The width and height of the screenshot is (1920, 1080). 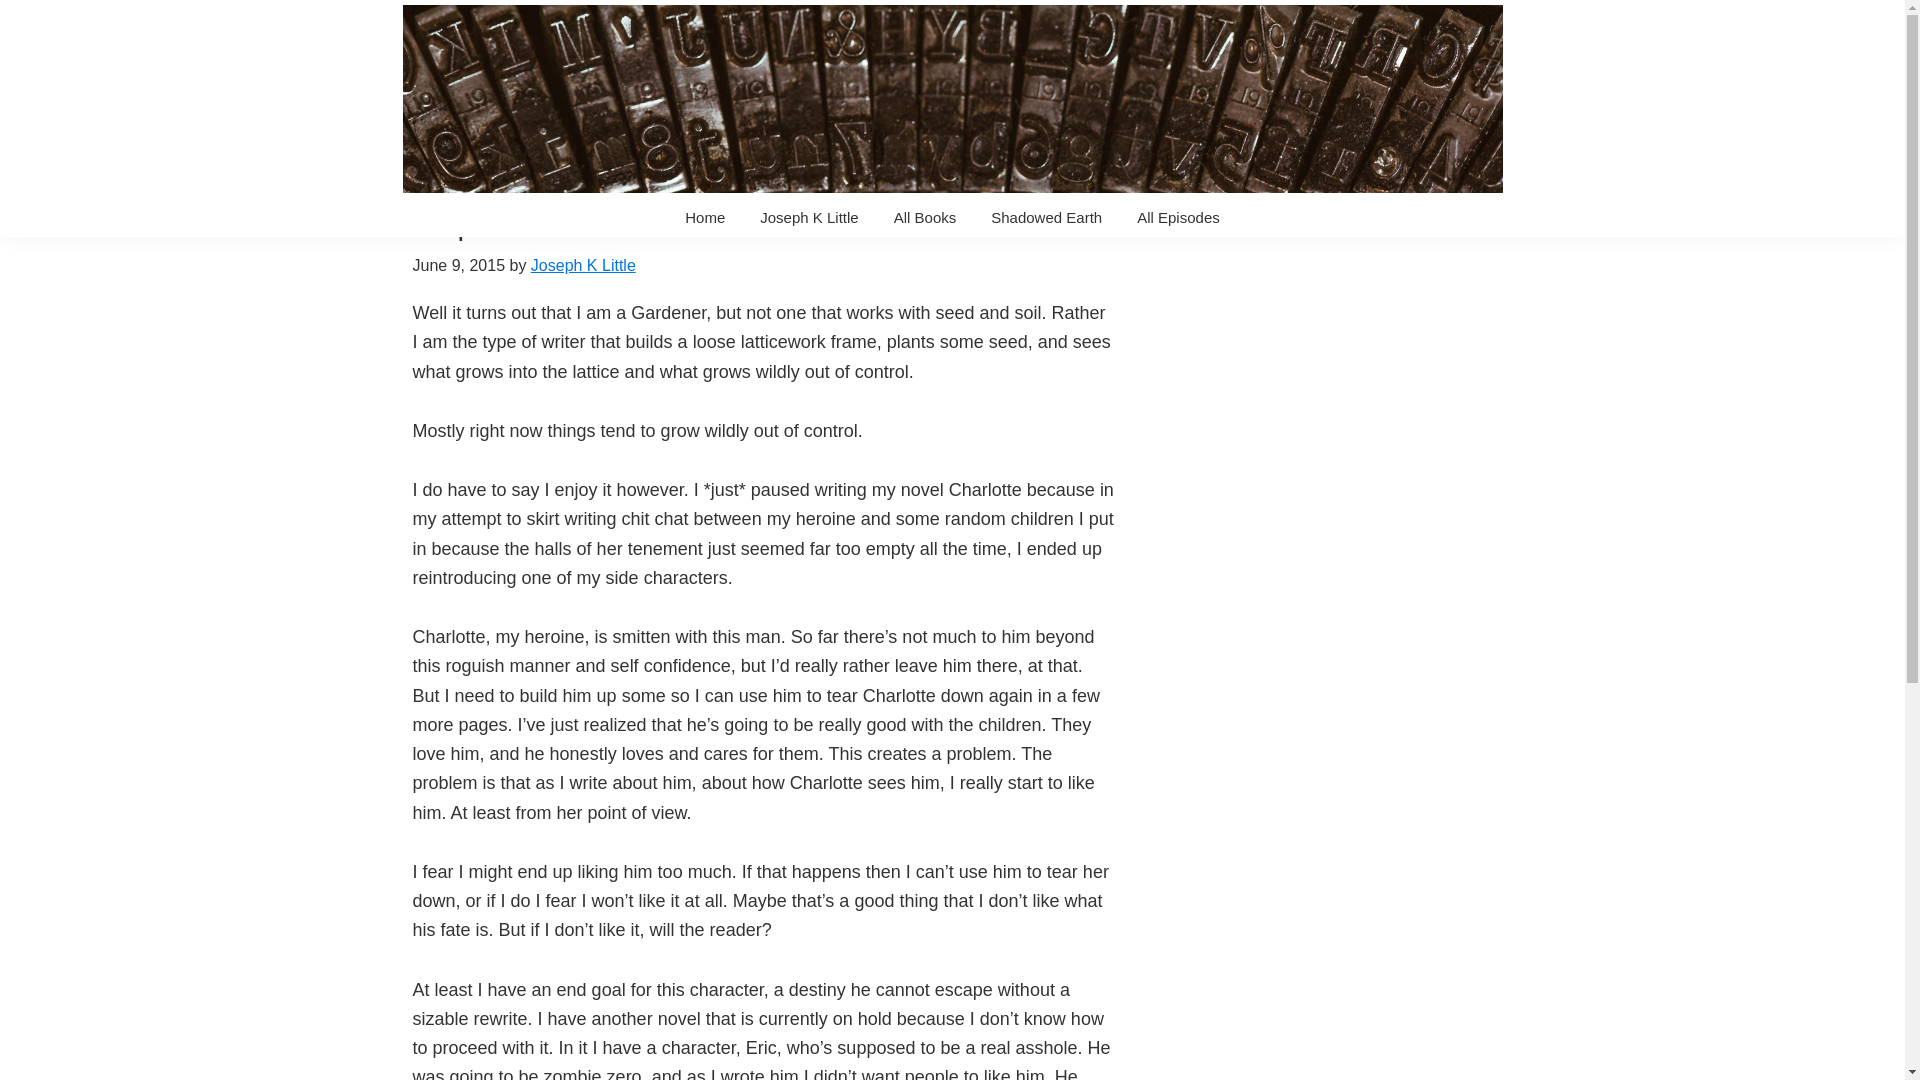 I want to click on Shadowed Earth, so click(x=1046, y=216).